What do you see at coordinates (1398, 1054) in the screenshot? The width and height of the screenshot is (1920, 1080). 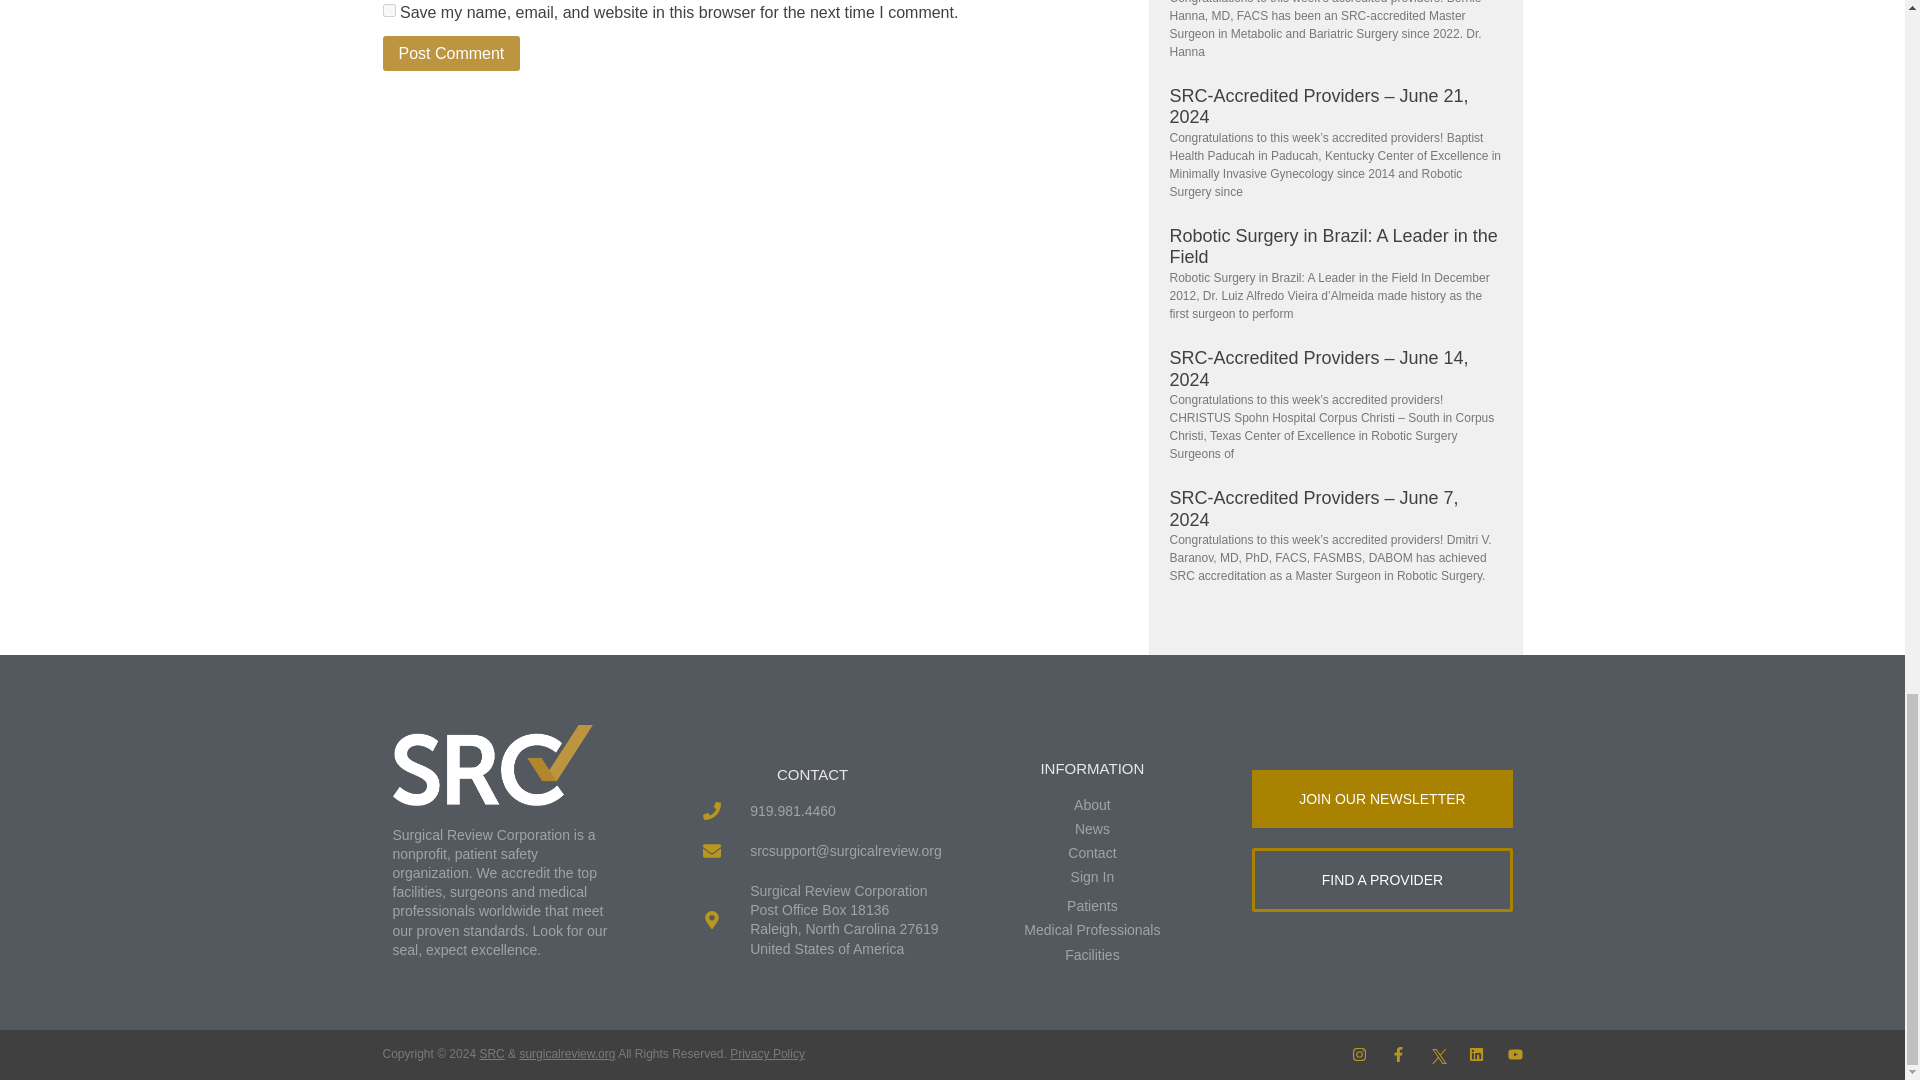 I see `Facebook - Surgical Review Corporation` at bounding box center [1398, 1054].